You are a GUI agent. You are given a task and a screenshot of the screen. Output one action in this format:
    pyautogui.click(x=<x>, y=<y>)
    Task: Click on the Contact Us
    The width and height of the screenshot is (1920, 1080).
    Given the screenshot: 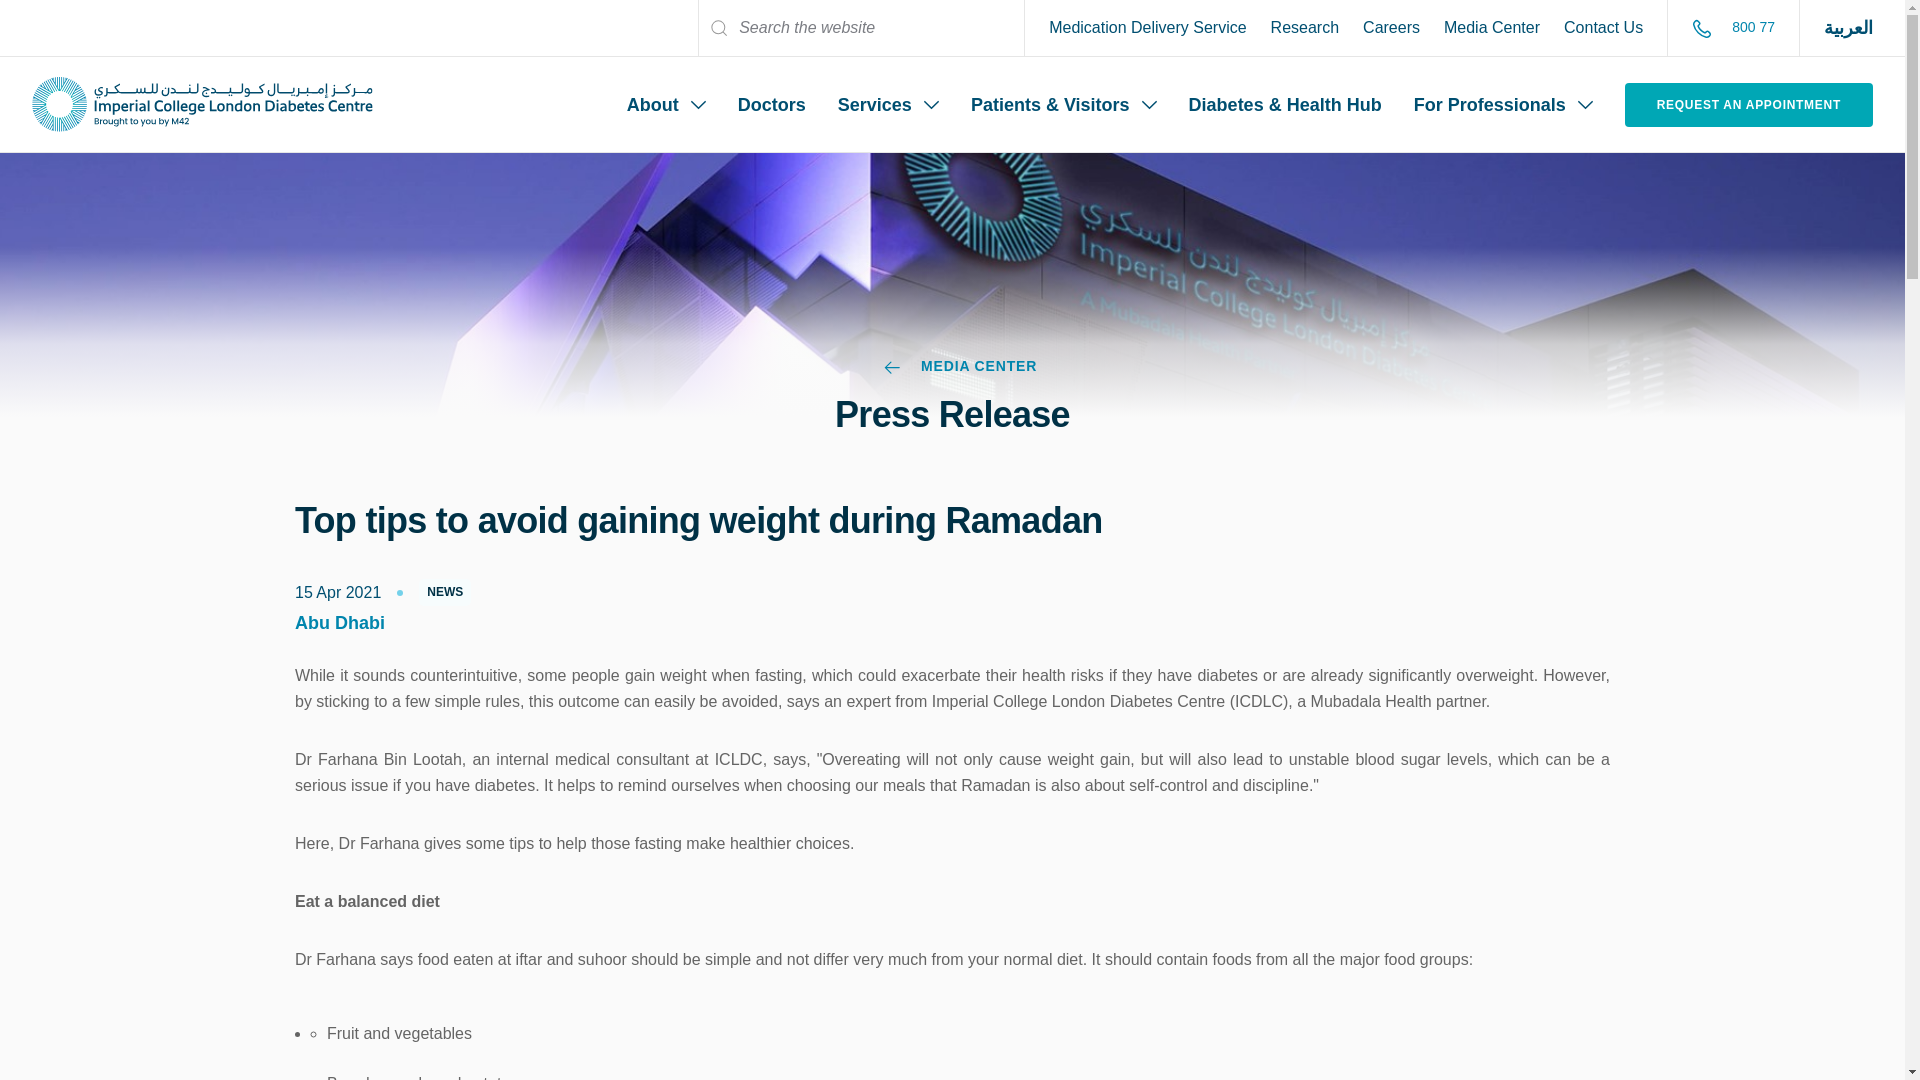 What is the action you would take?
    pyautogui.click(x=1603, y=28)
    